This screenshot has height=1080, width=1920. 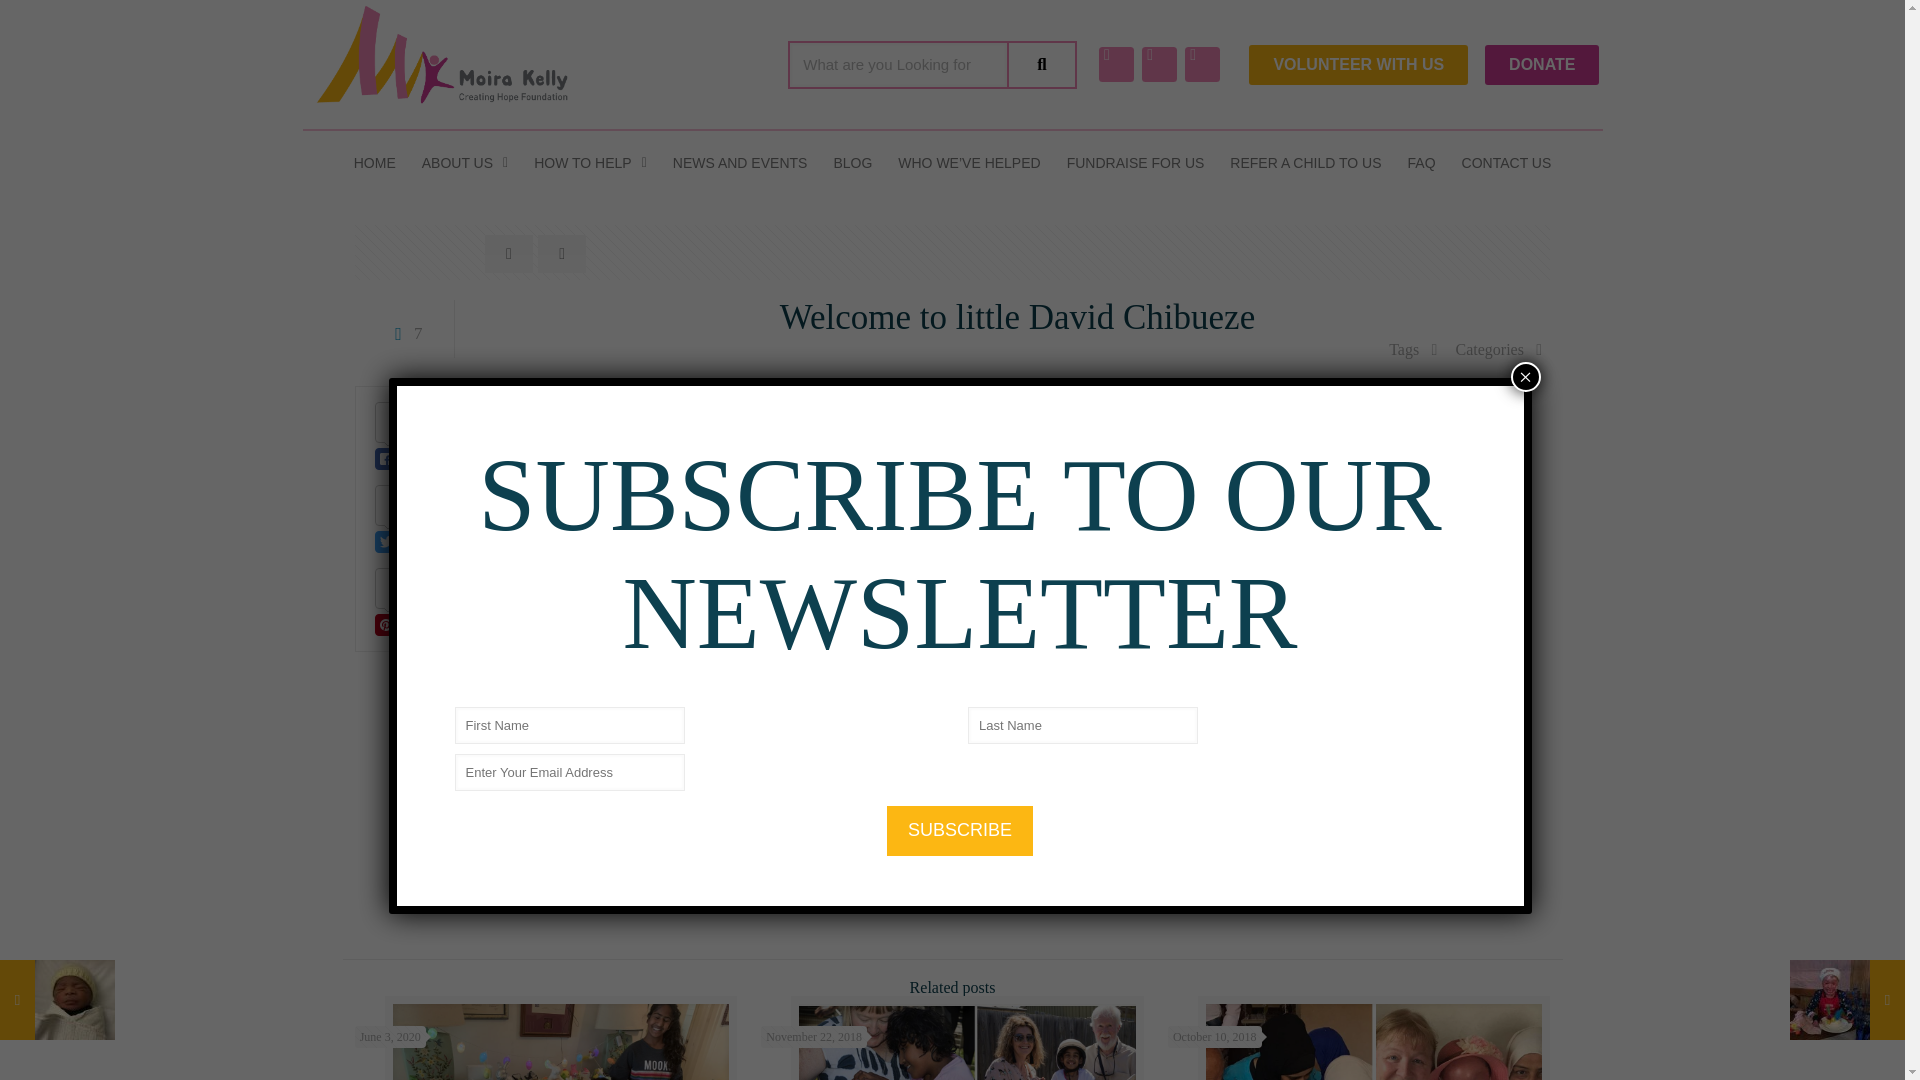 I want to click on SUBSCRIBE, so click(x=960, y=830).